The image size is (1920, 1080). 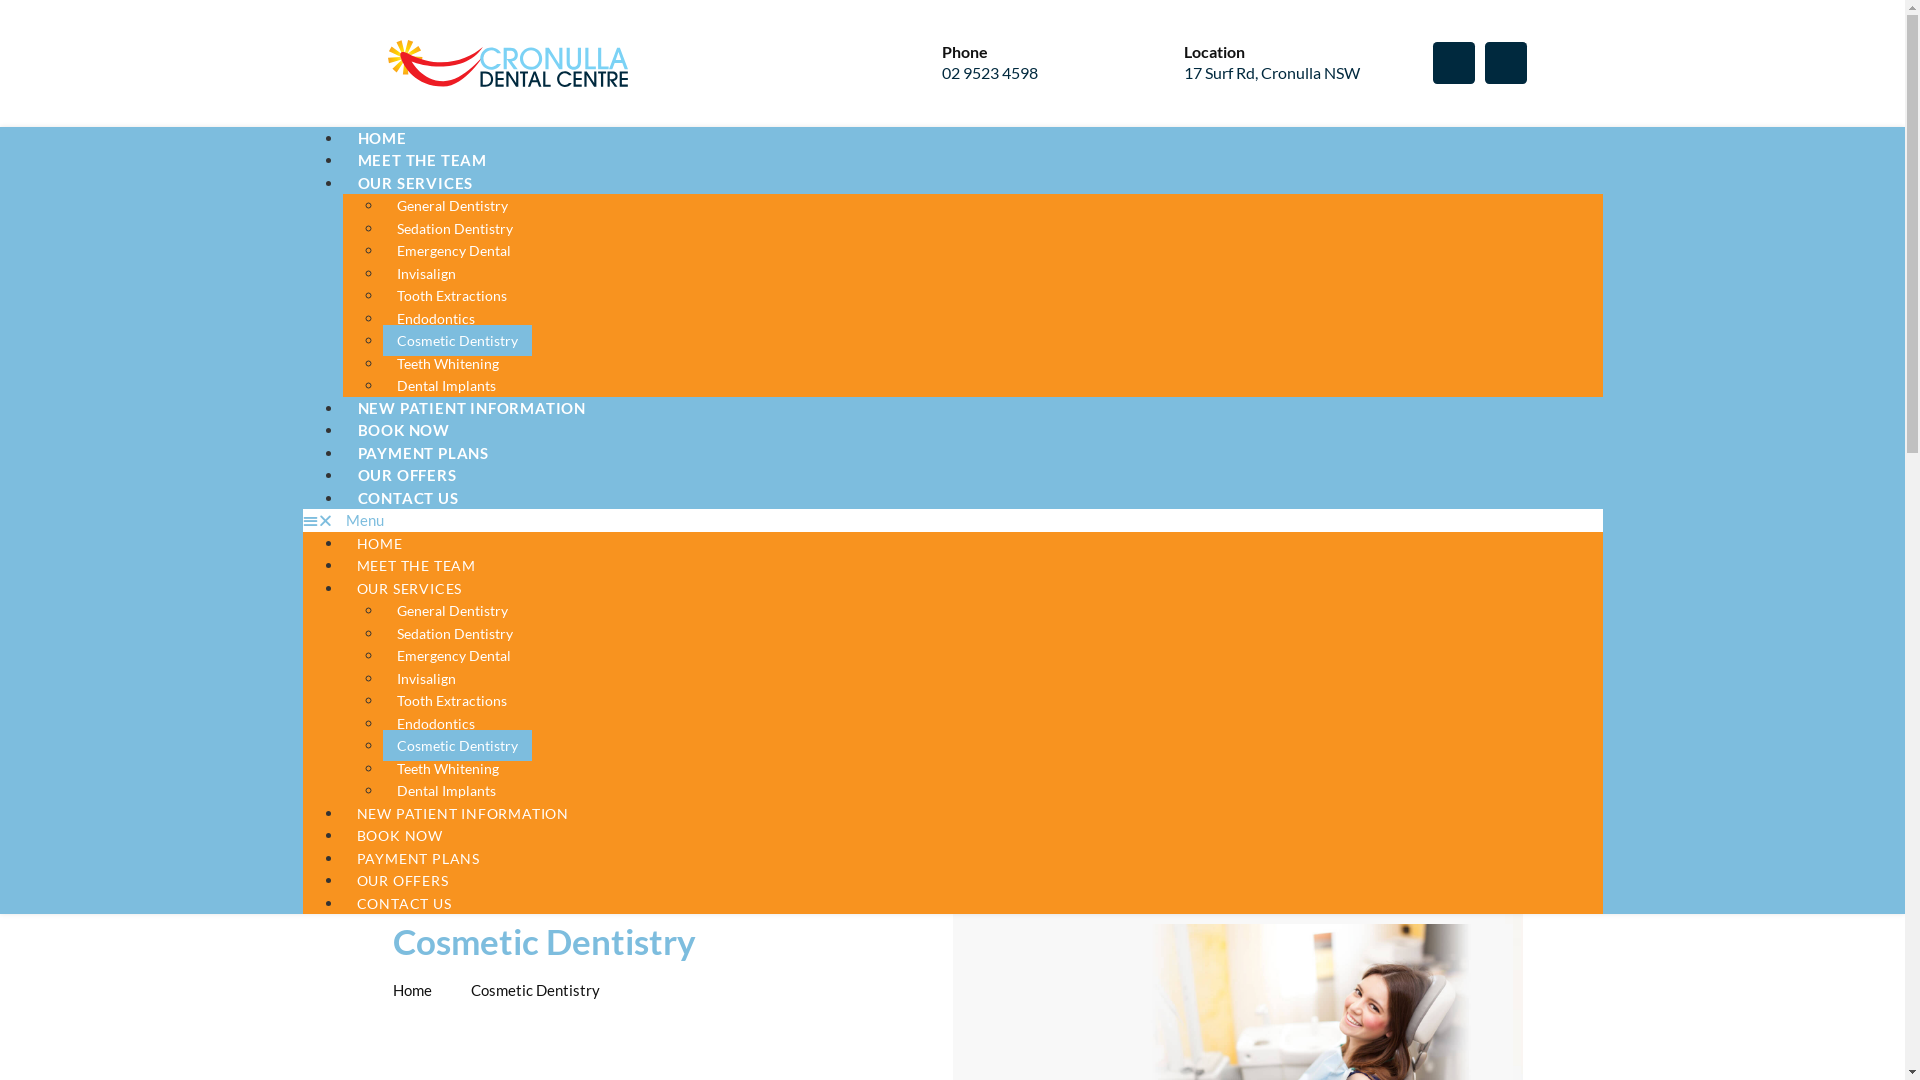 What do you see at coordinates (435, 318) in the screenshot?
I see `Endodontics` at bounding box center [435, 318].